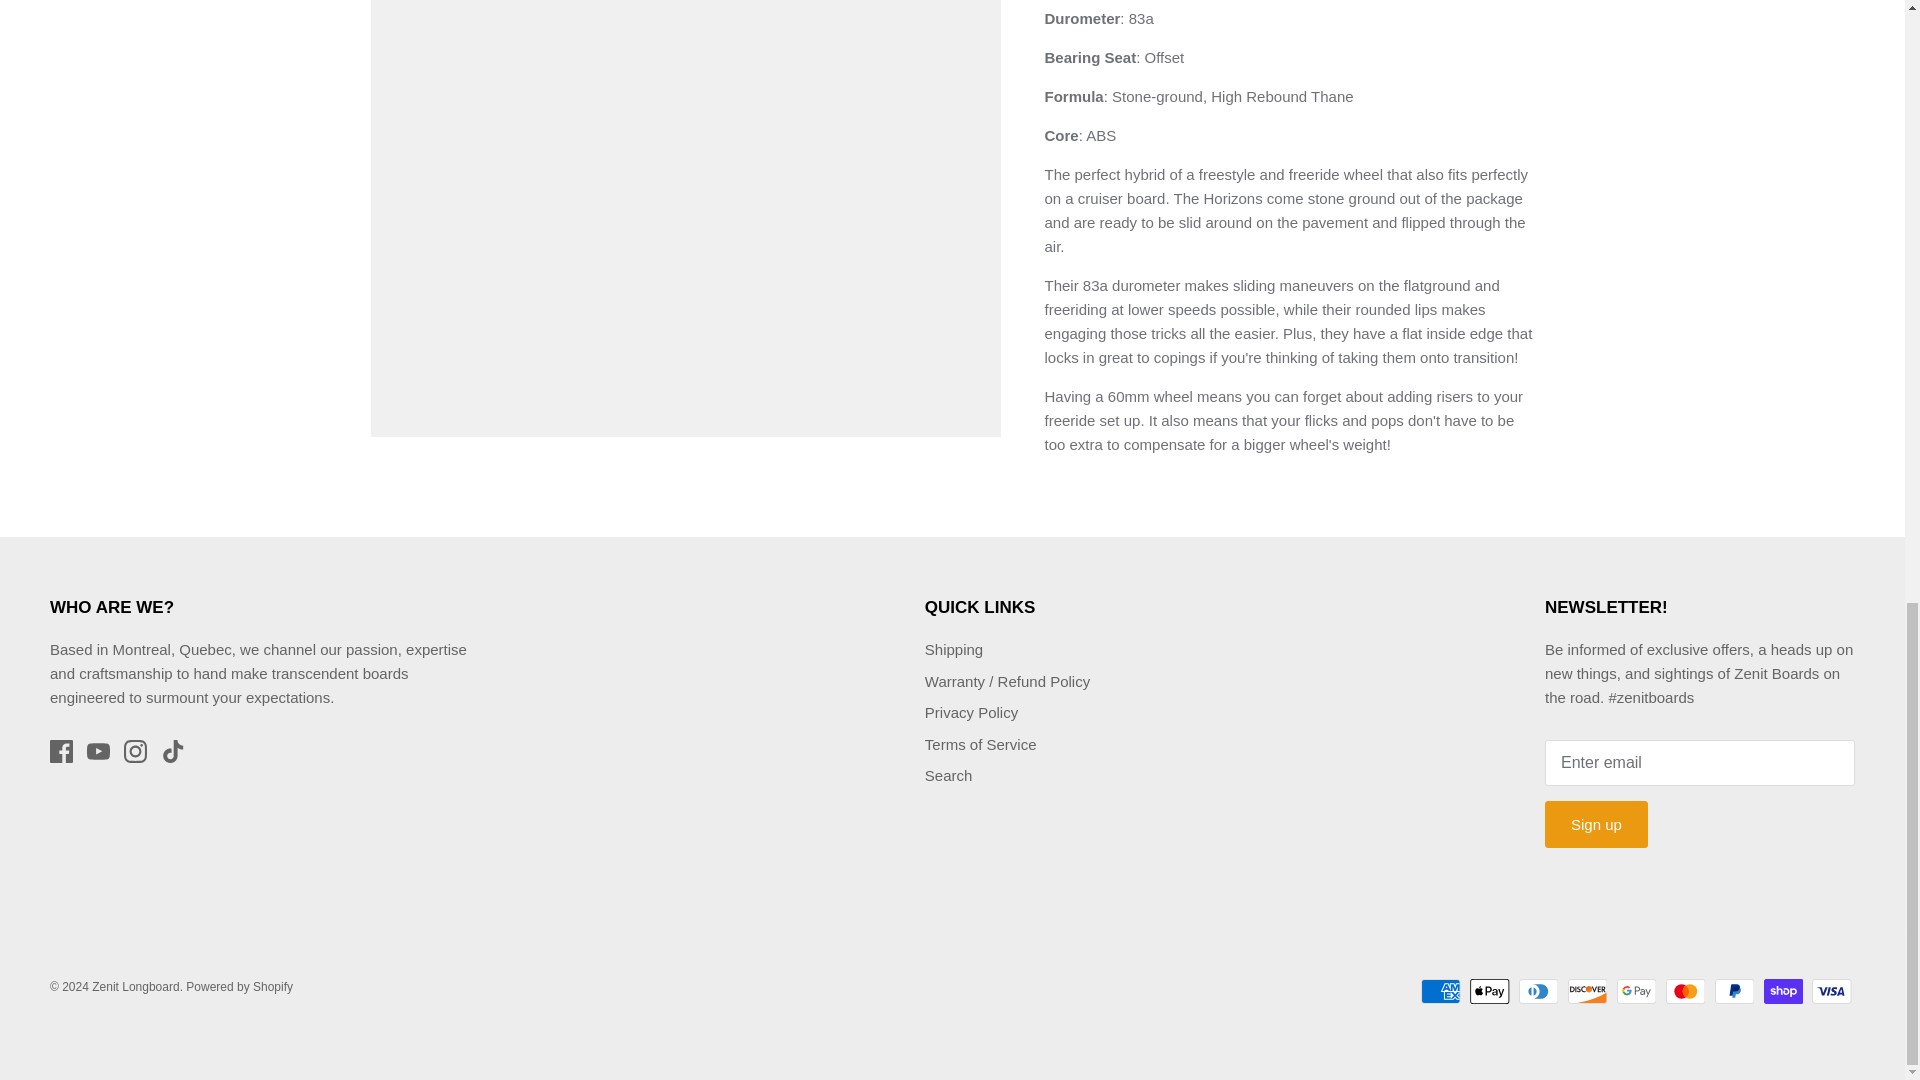 The height and width of the screenshot is (1080, 1920). What do you see at coordinates (1440, 991) in the screenshot?
I see `American Express` at bounding box center [1440, 991].